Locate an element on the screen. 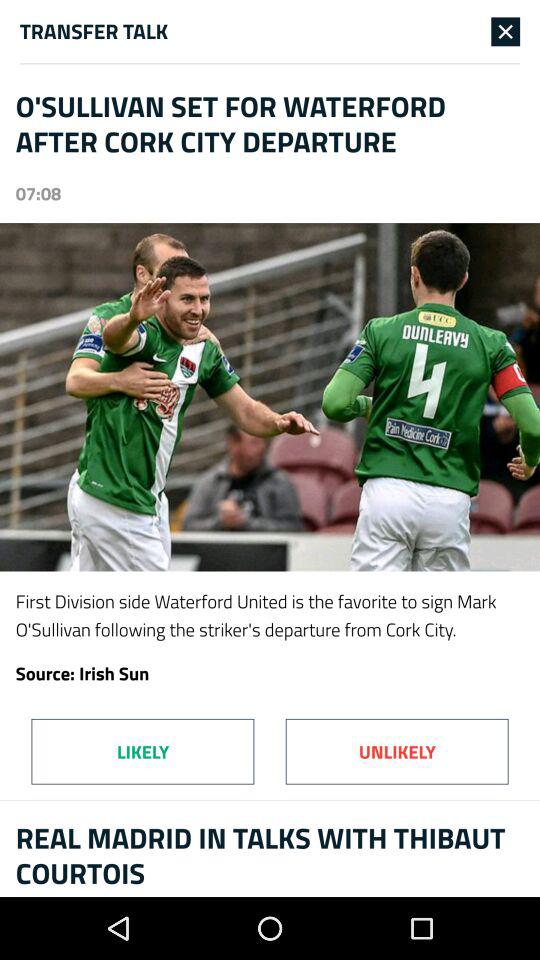  turn off likely at the bottom left corner is located at coordinates (142, 751).